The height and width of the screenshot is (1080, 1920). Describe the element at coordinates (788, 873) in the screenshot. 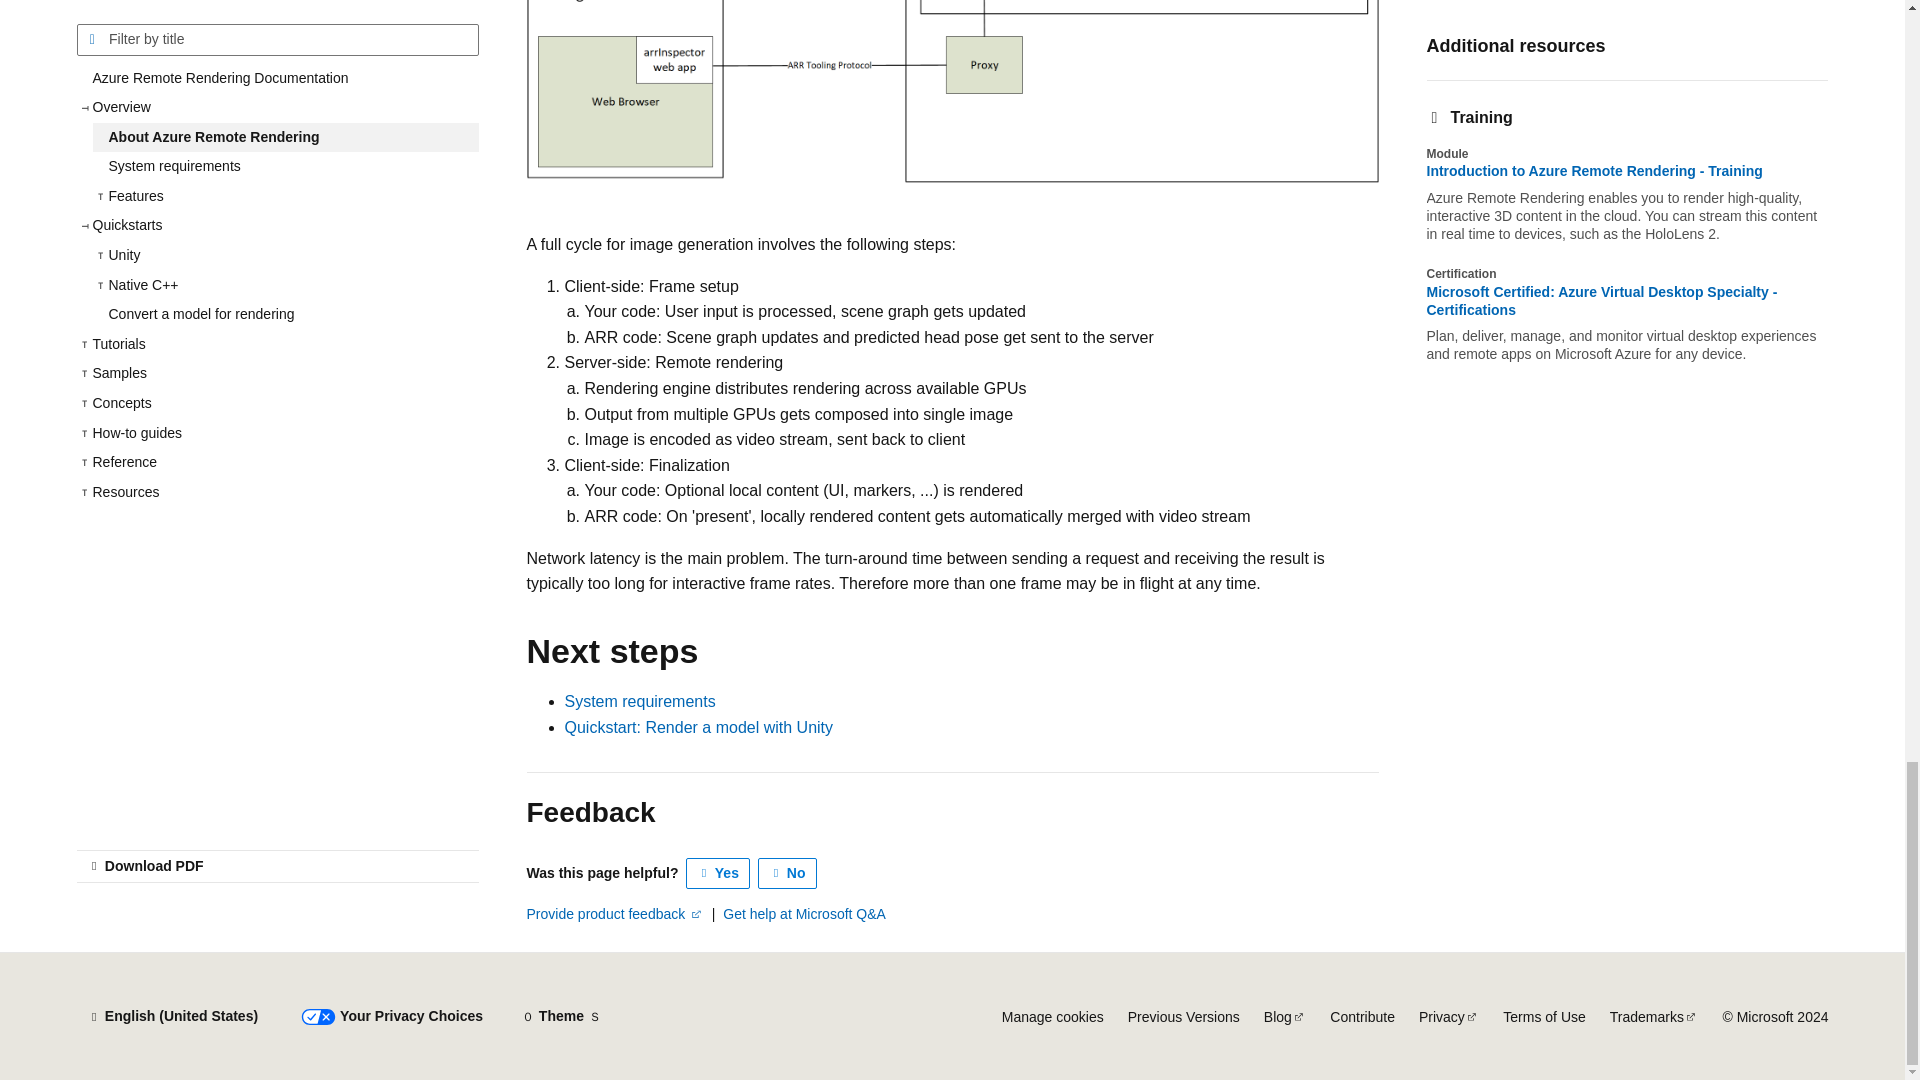

I see `This article is not helpful` at that location.